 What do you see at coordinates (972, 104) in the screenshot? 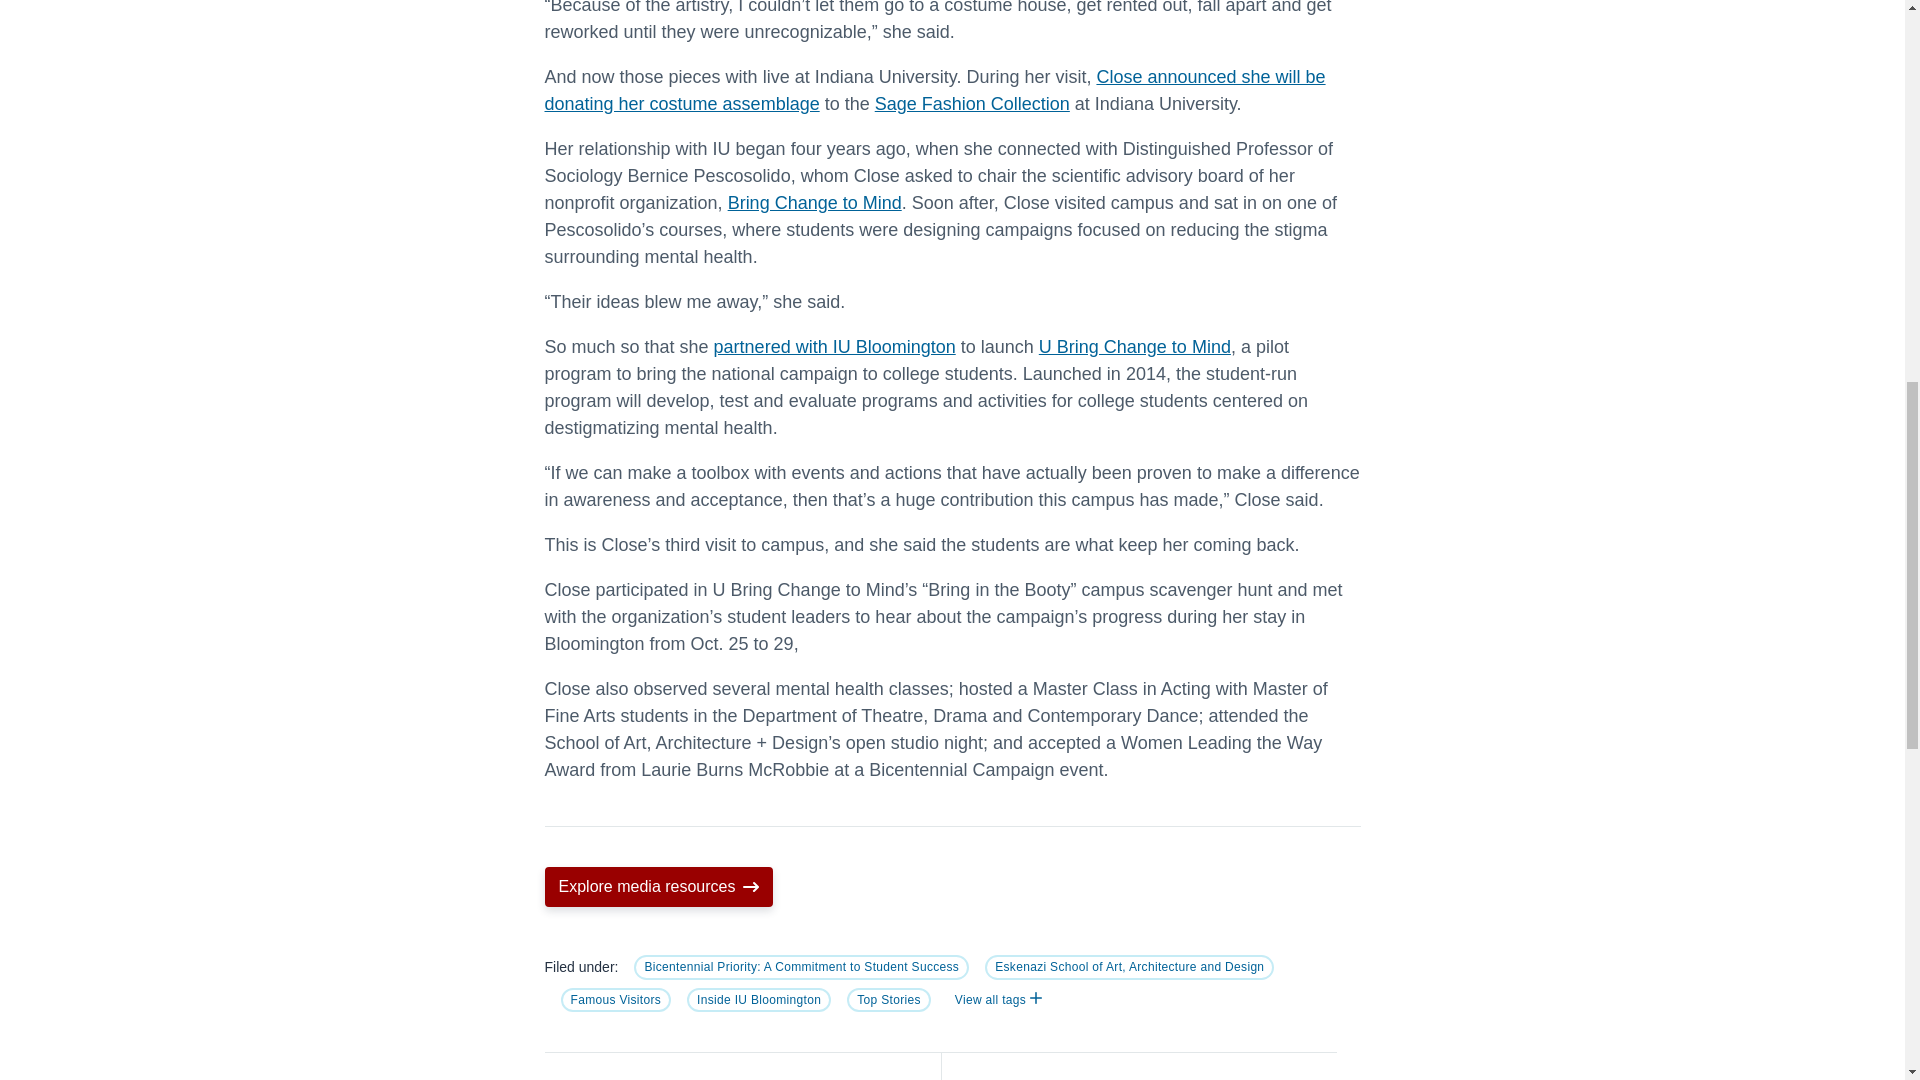
I see `Sage Fashion Collection` at bounding box center [972, 104].